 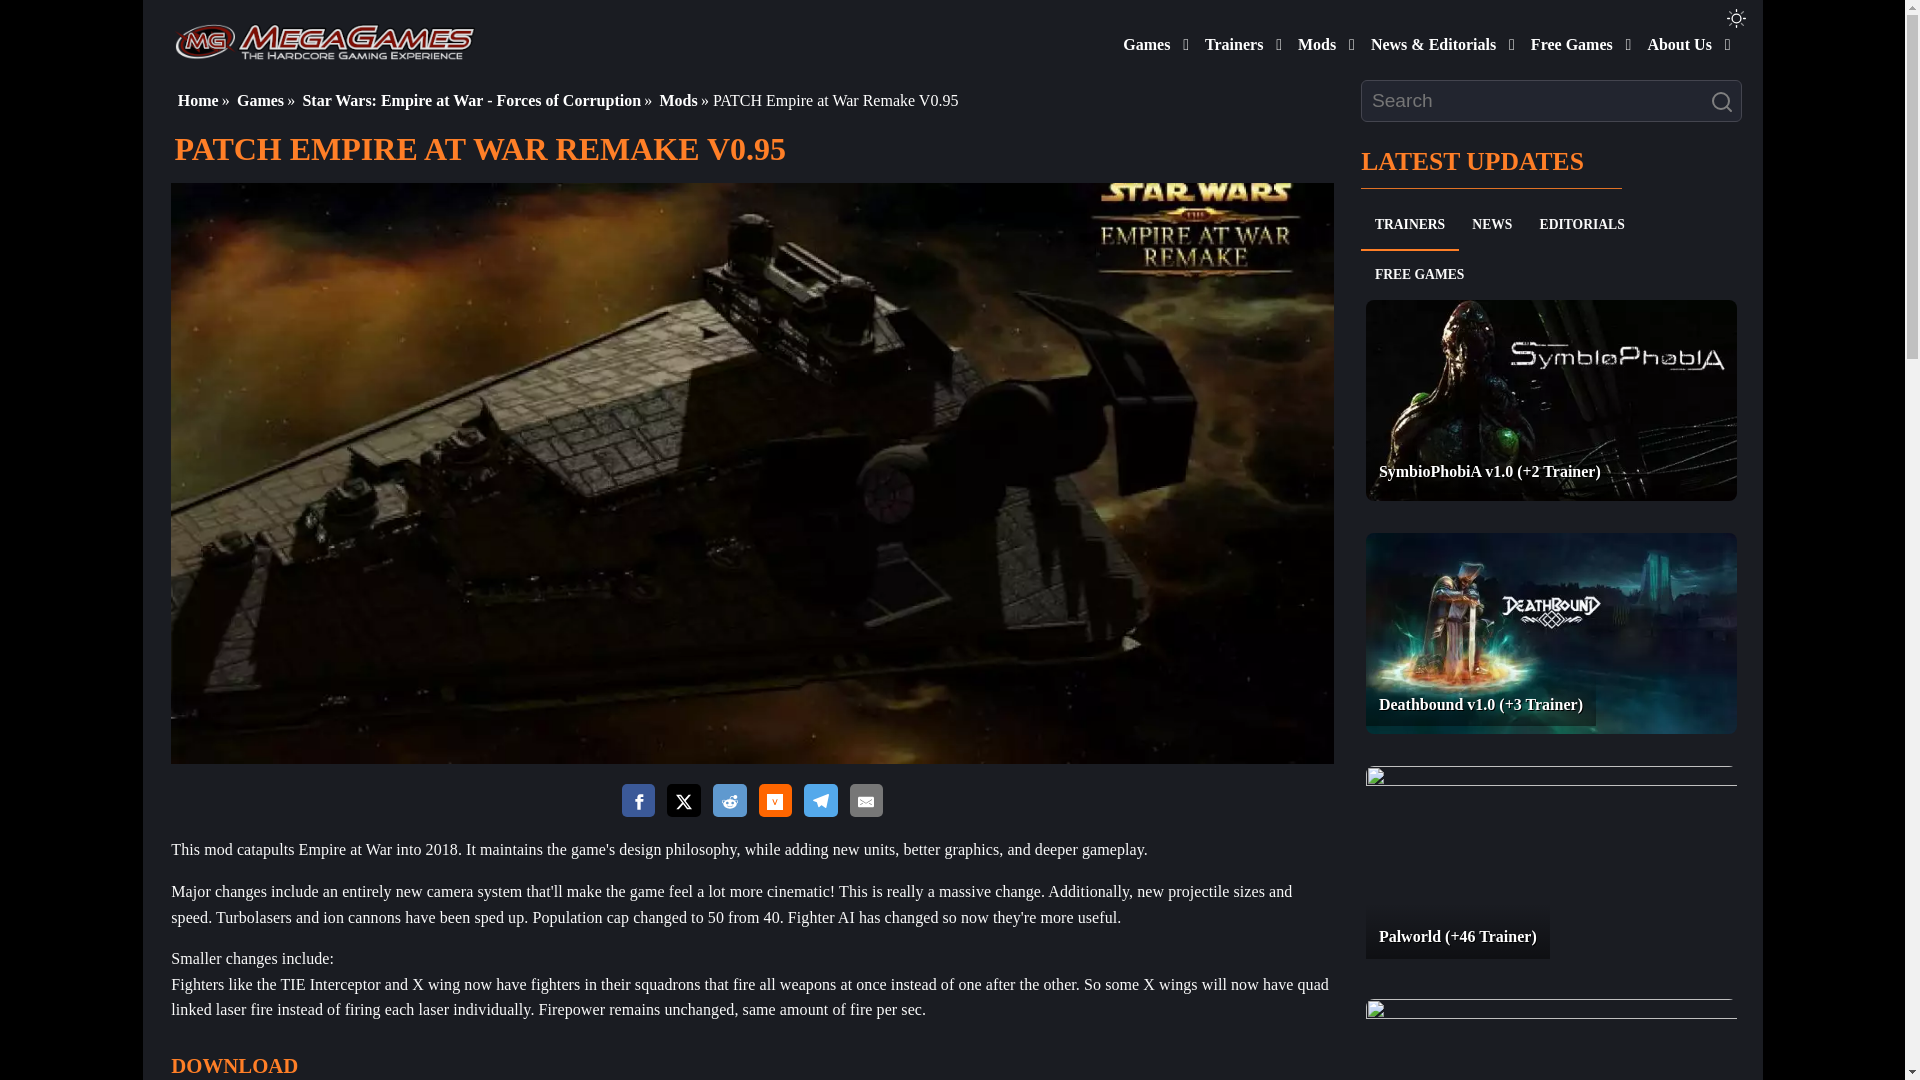 What do you see at coordinates (729, 800) in the screenshot?
I see `Reddit` at bounding box center [729, 800].